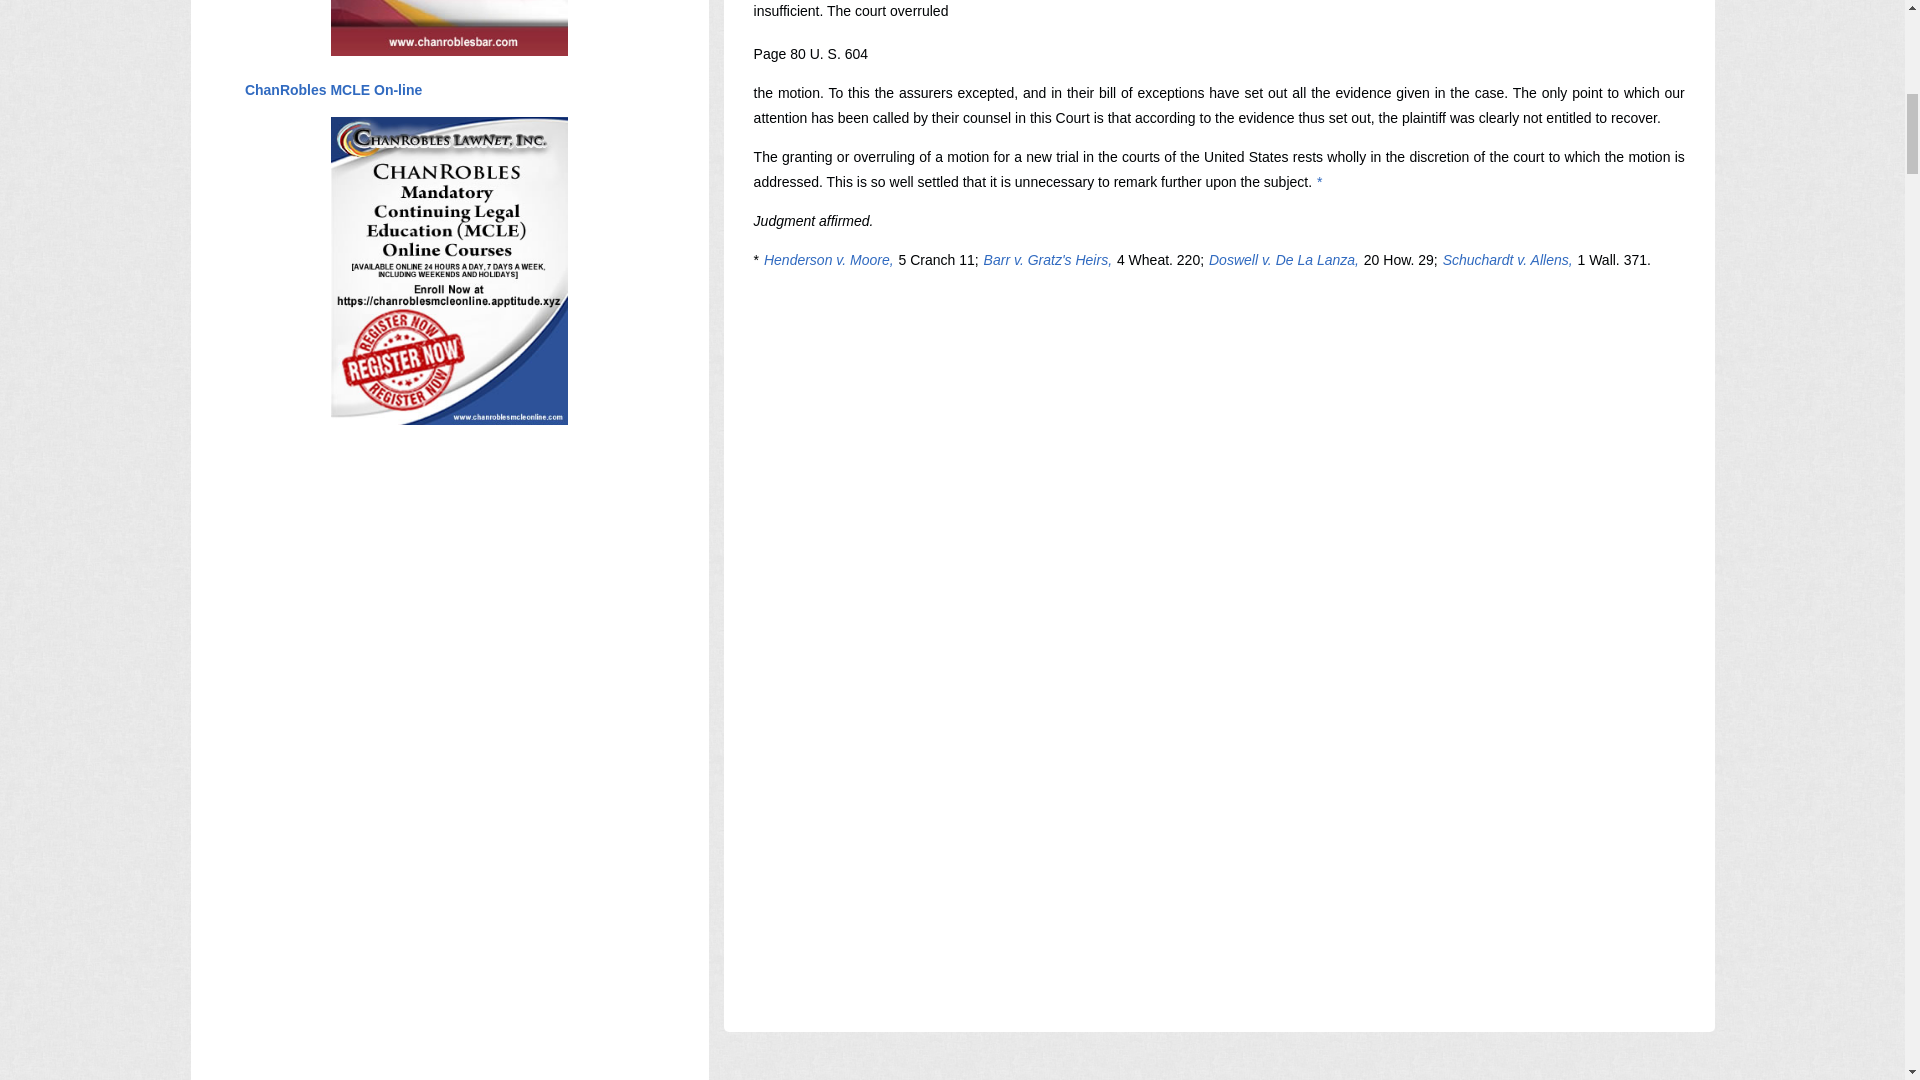 The height and width of the screenshot is (1080, 1920). I want to click on ChanRobles MCLE On-line, so click(332, 90).